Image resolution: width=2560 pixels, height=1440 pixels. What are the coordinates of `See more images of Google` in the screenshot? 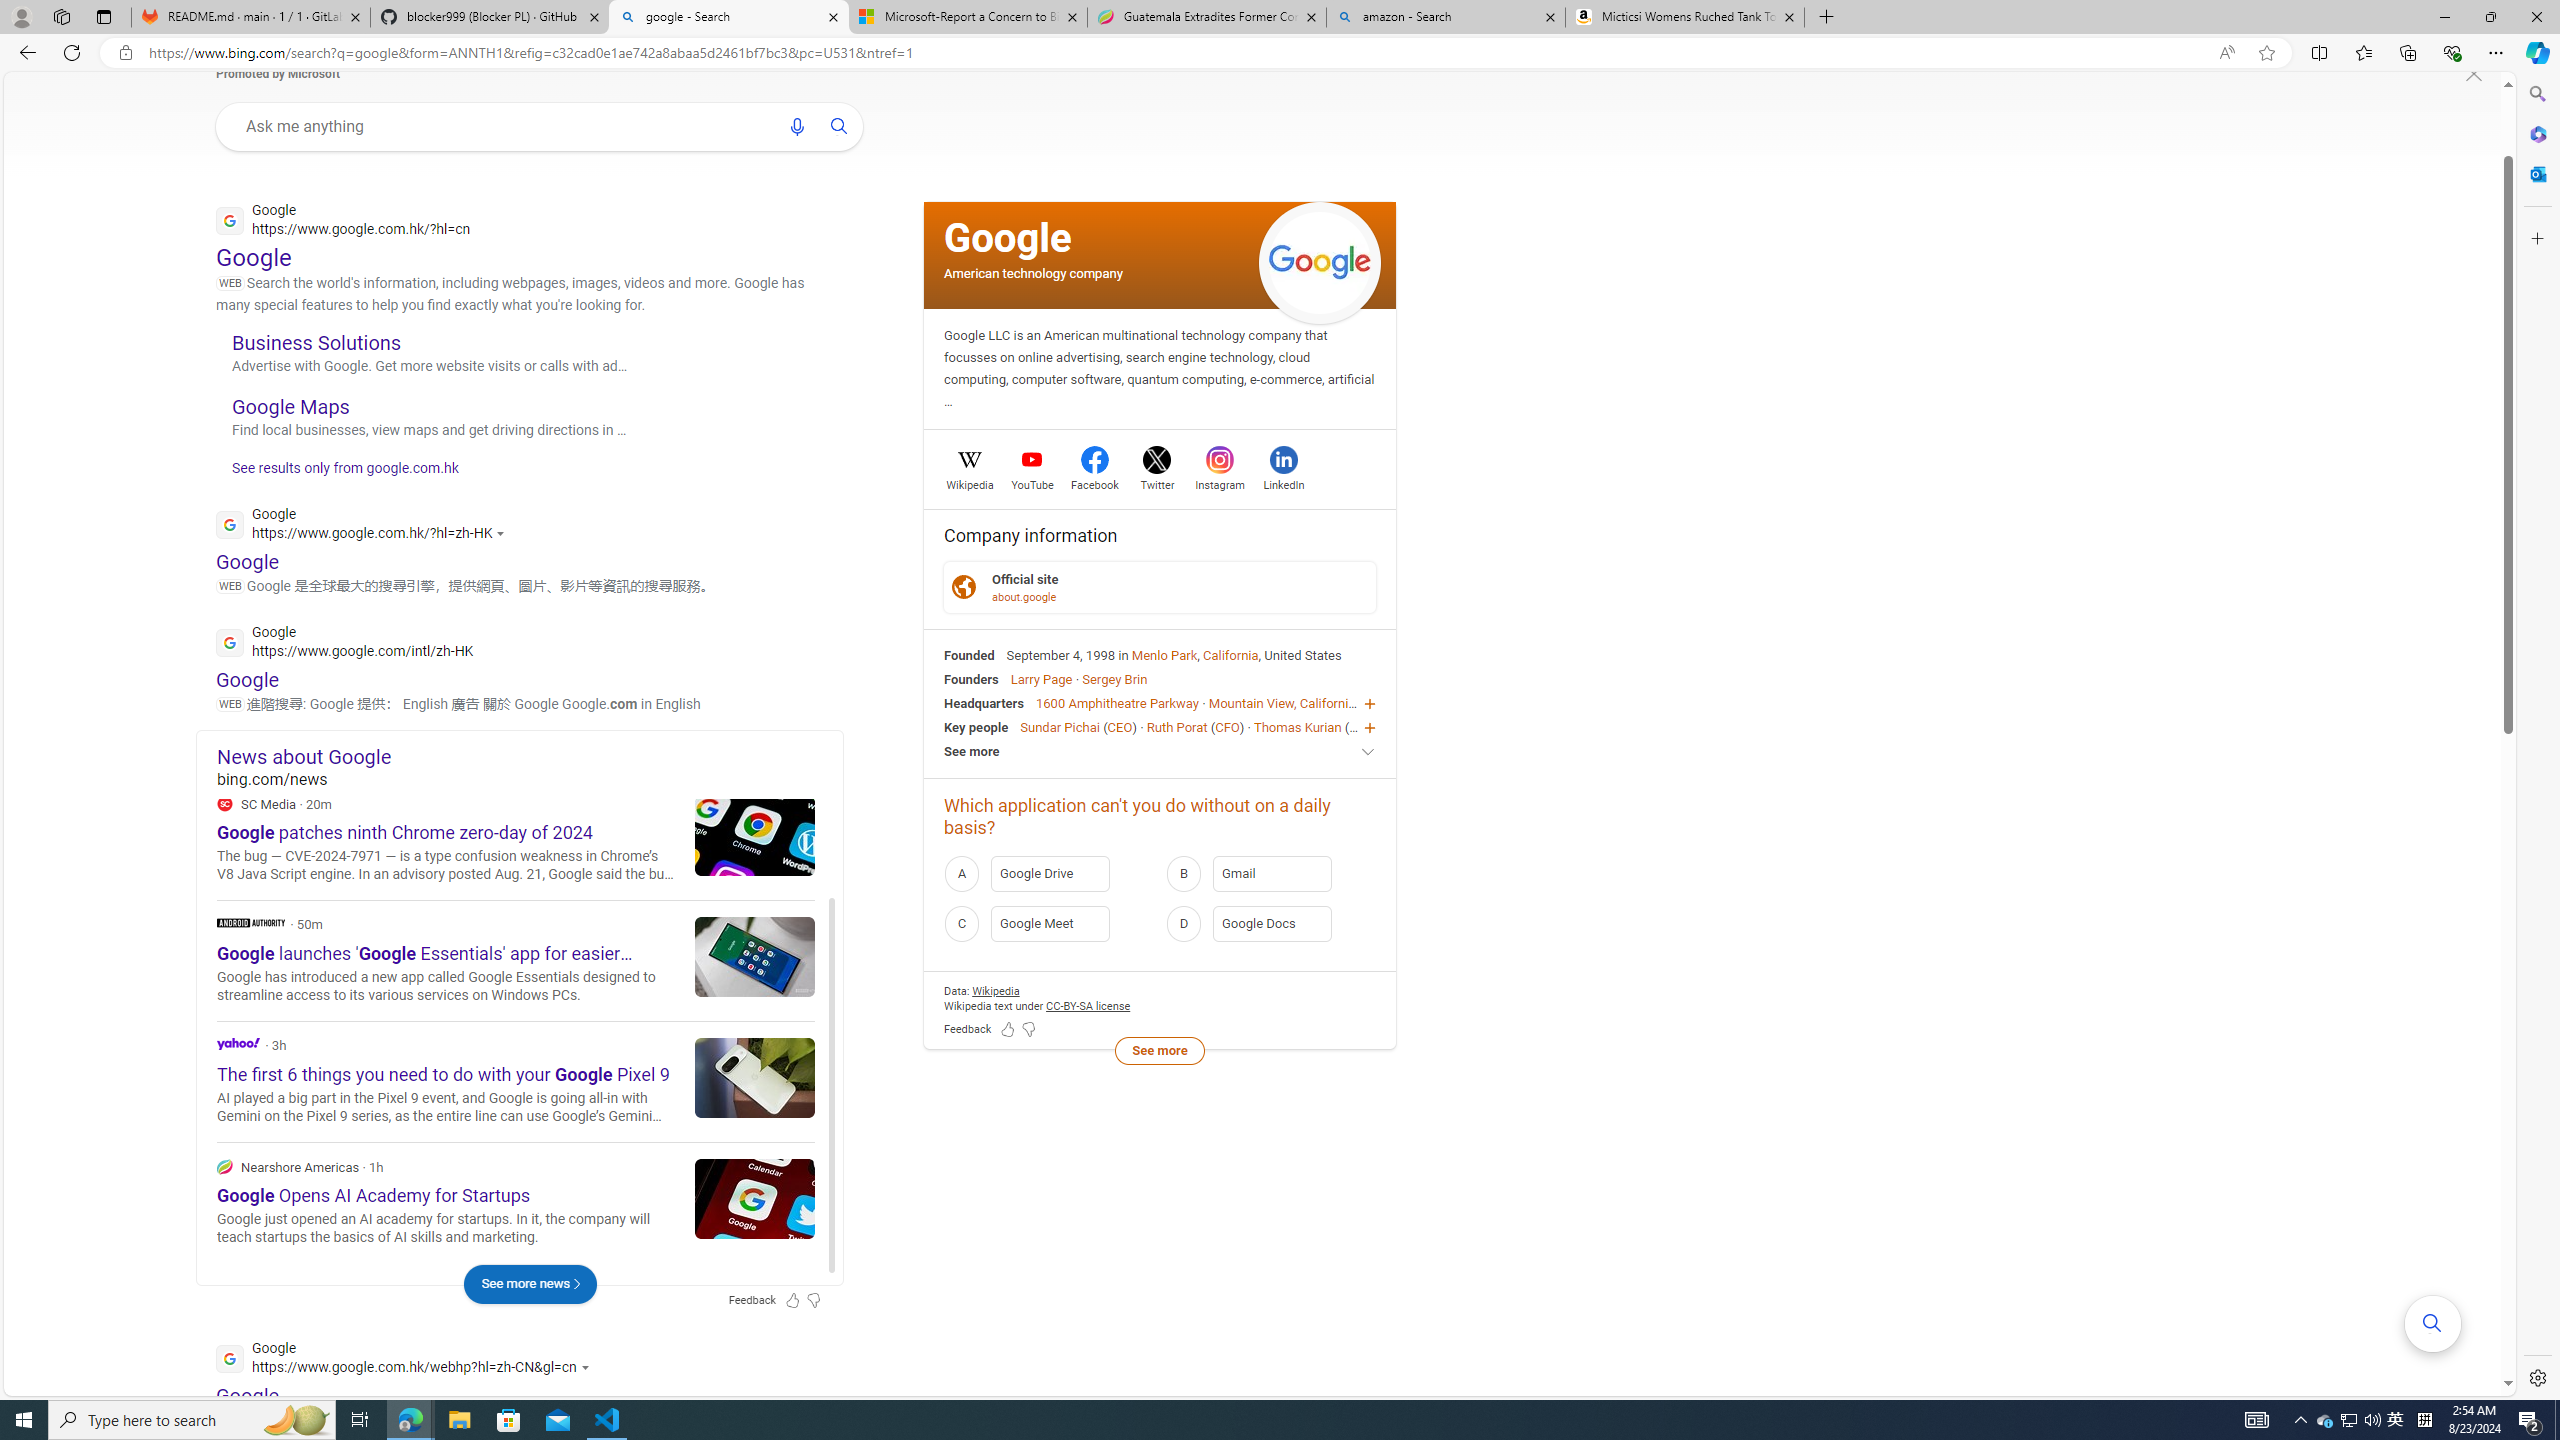 It's located at (1320, 264).